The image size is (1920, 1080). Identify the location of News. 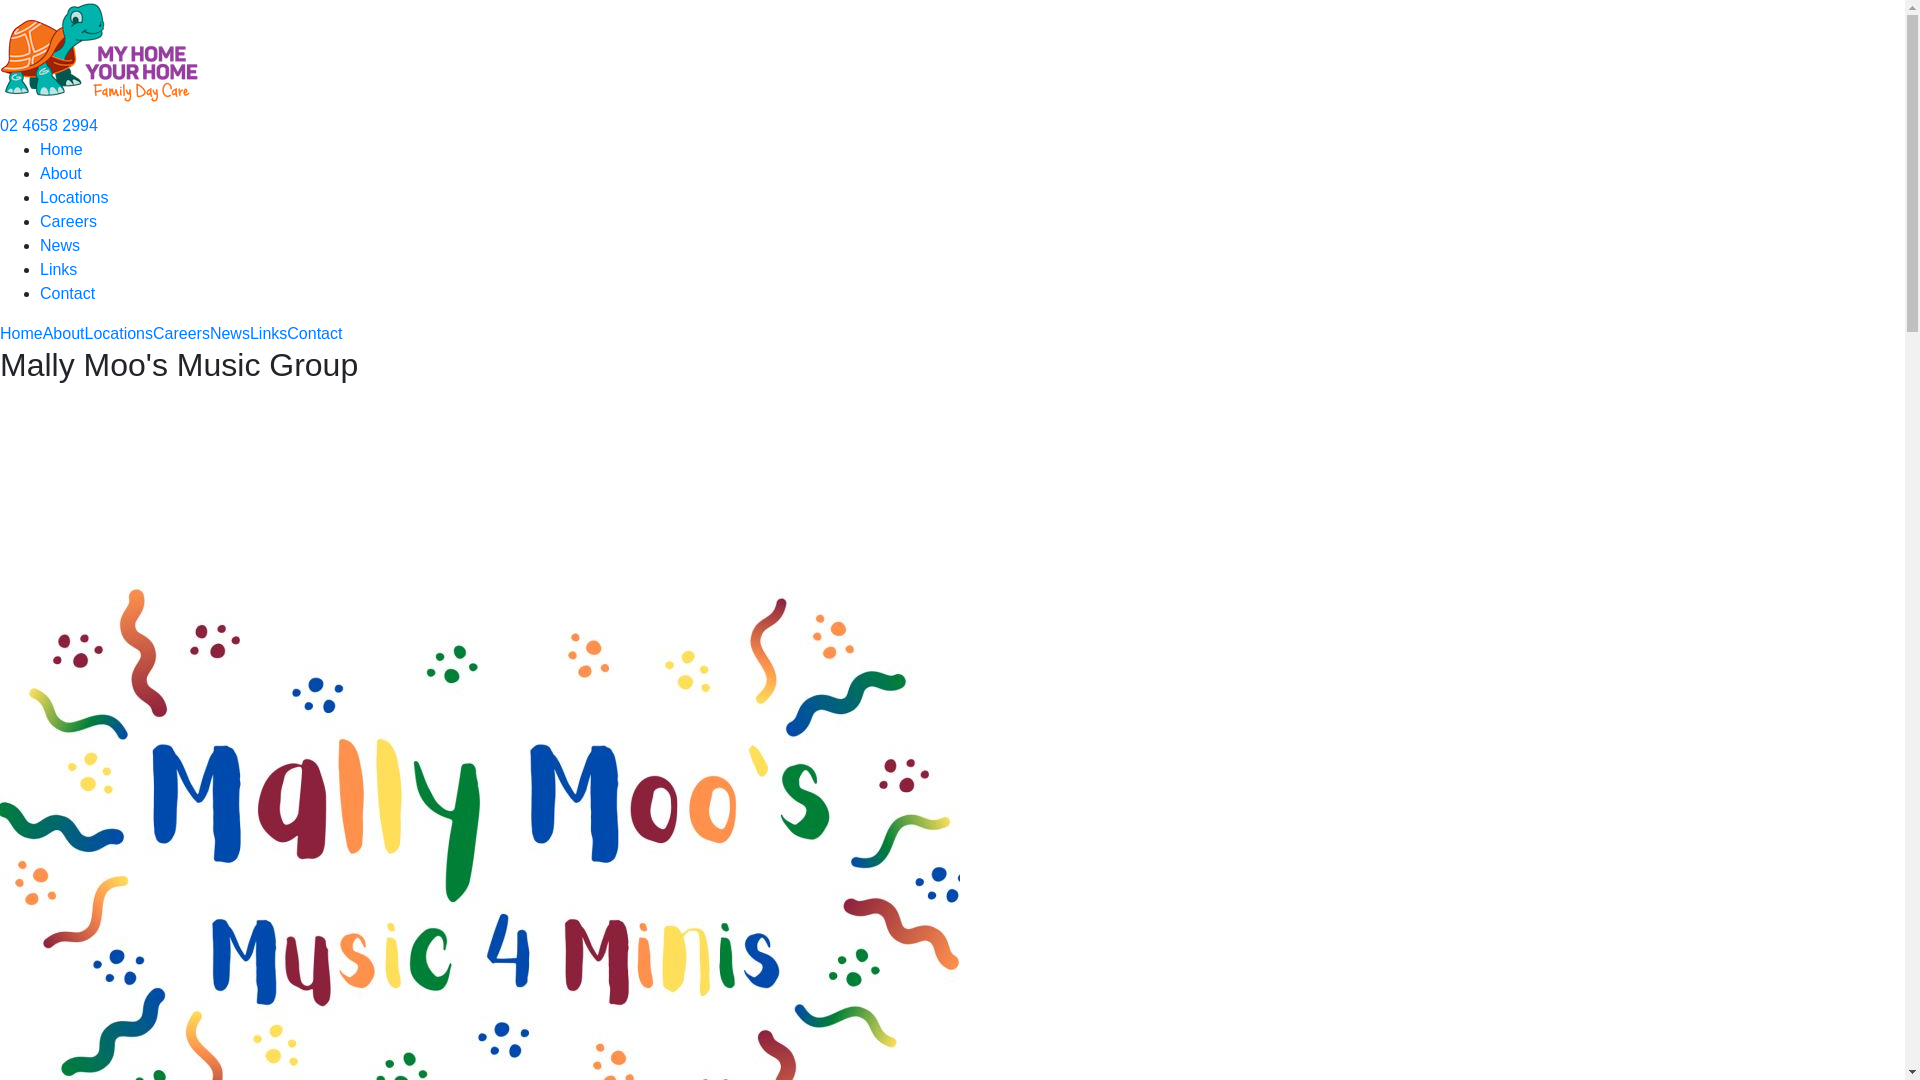
(230, 334).